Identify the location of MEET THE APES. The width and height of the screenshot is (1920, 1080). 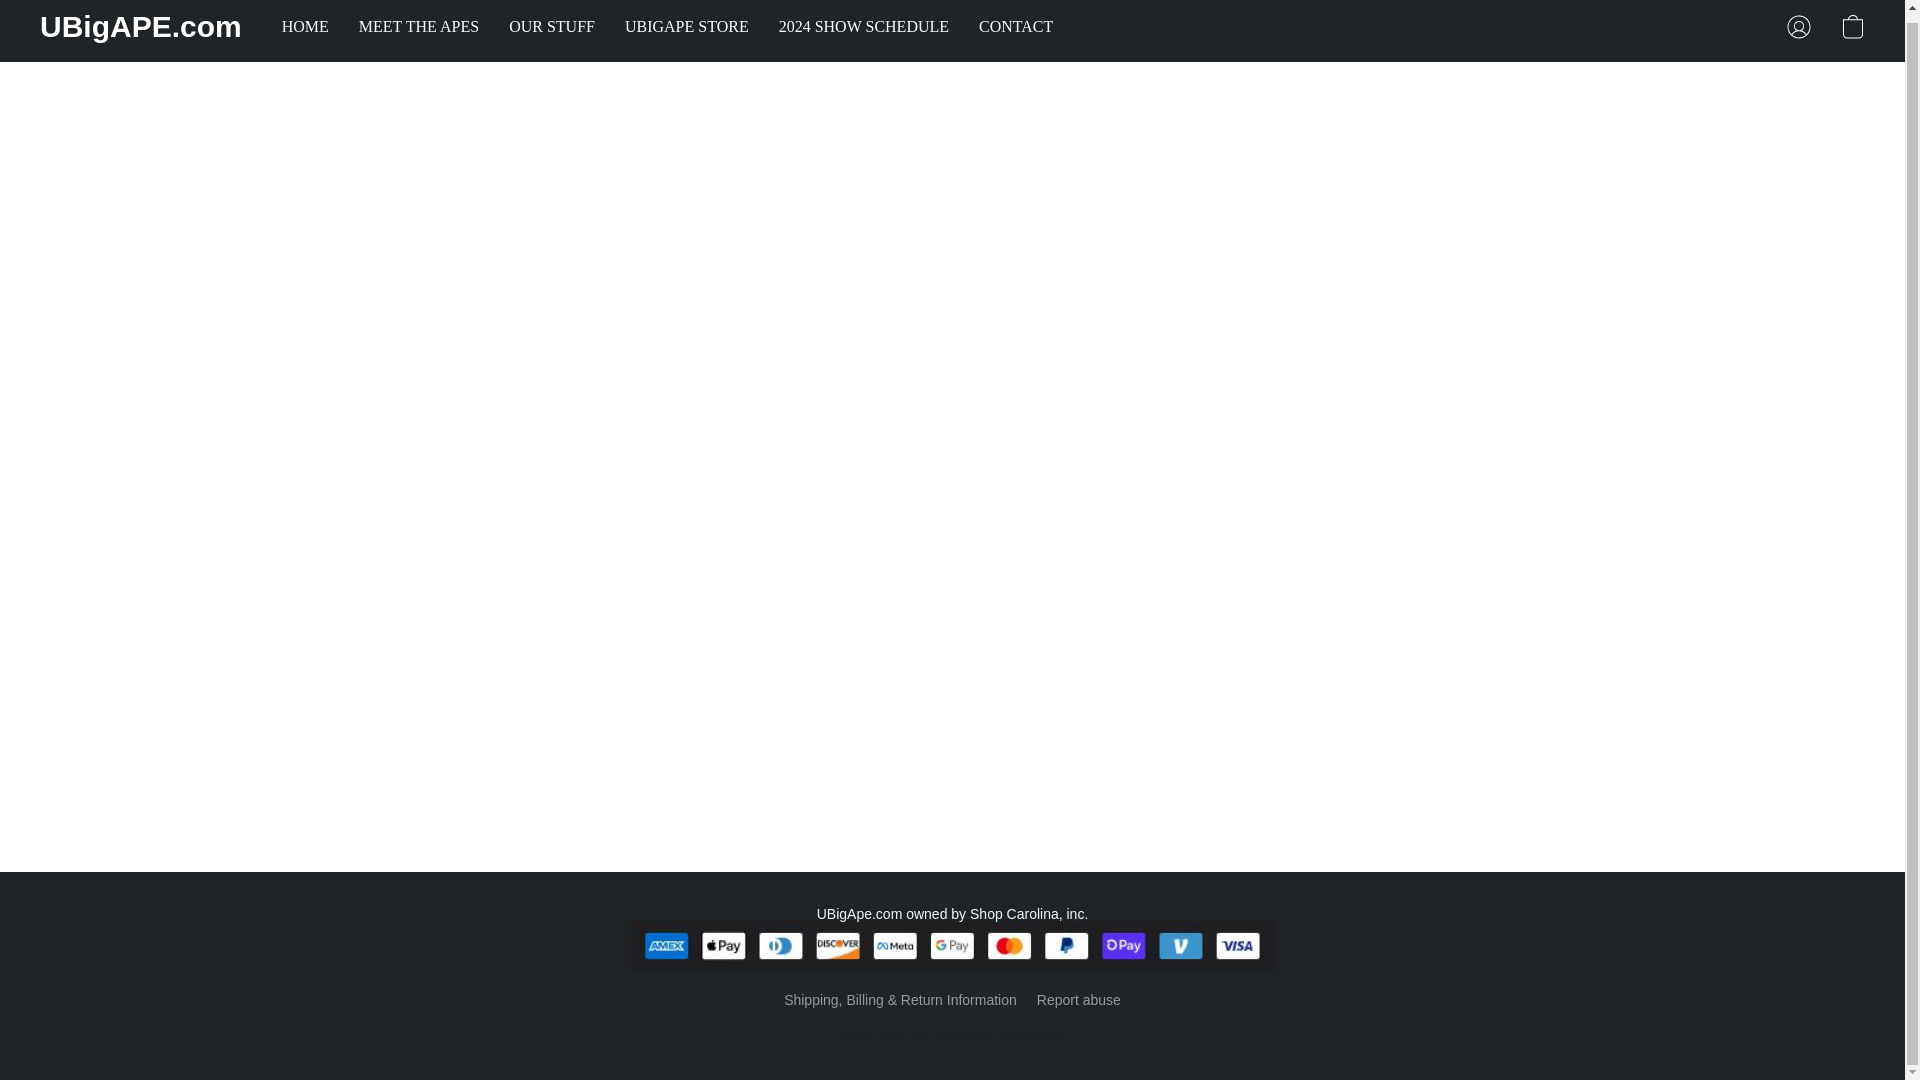
(312, 26).